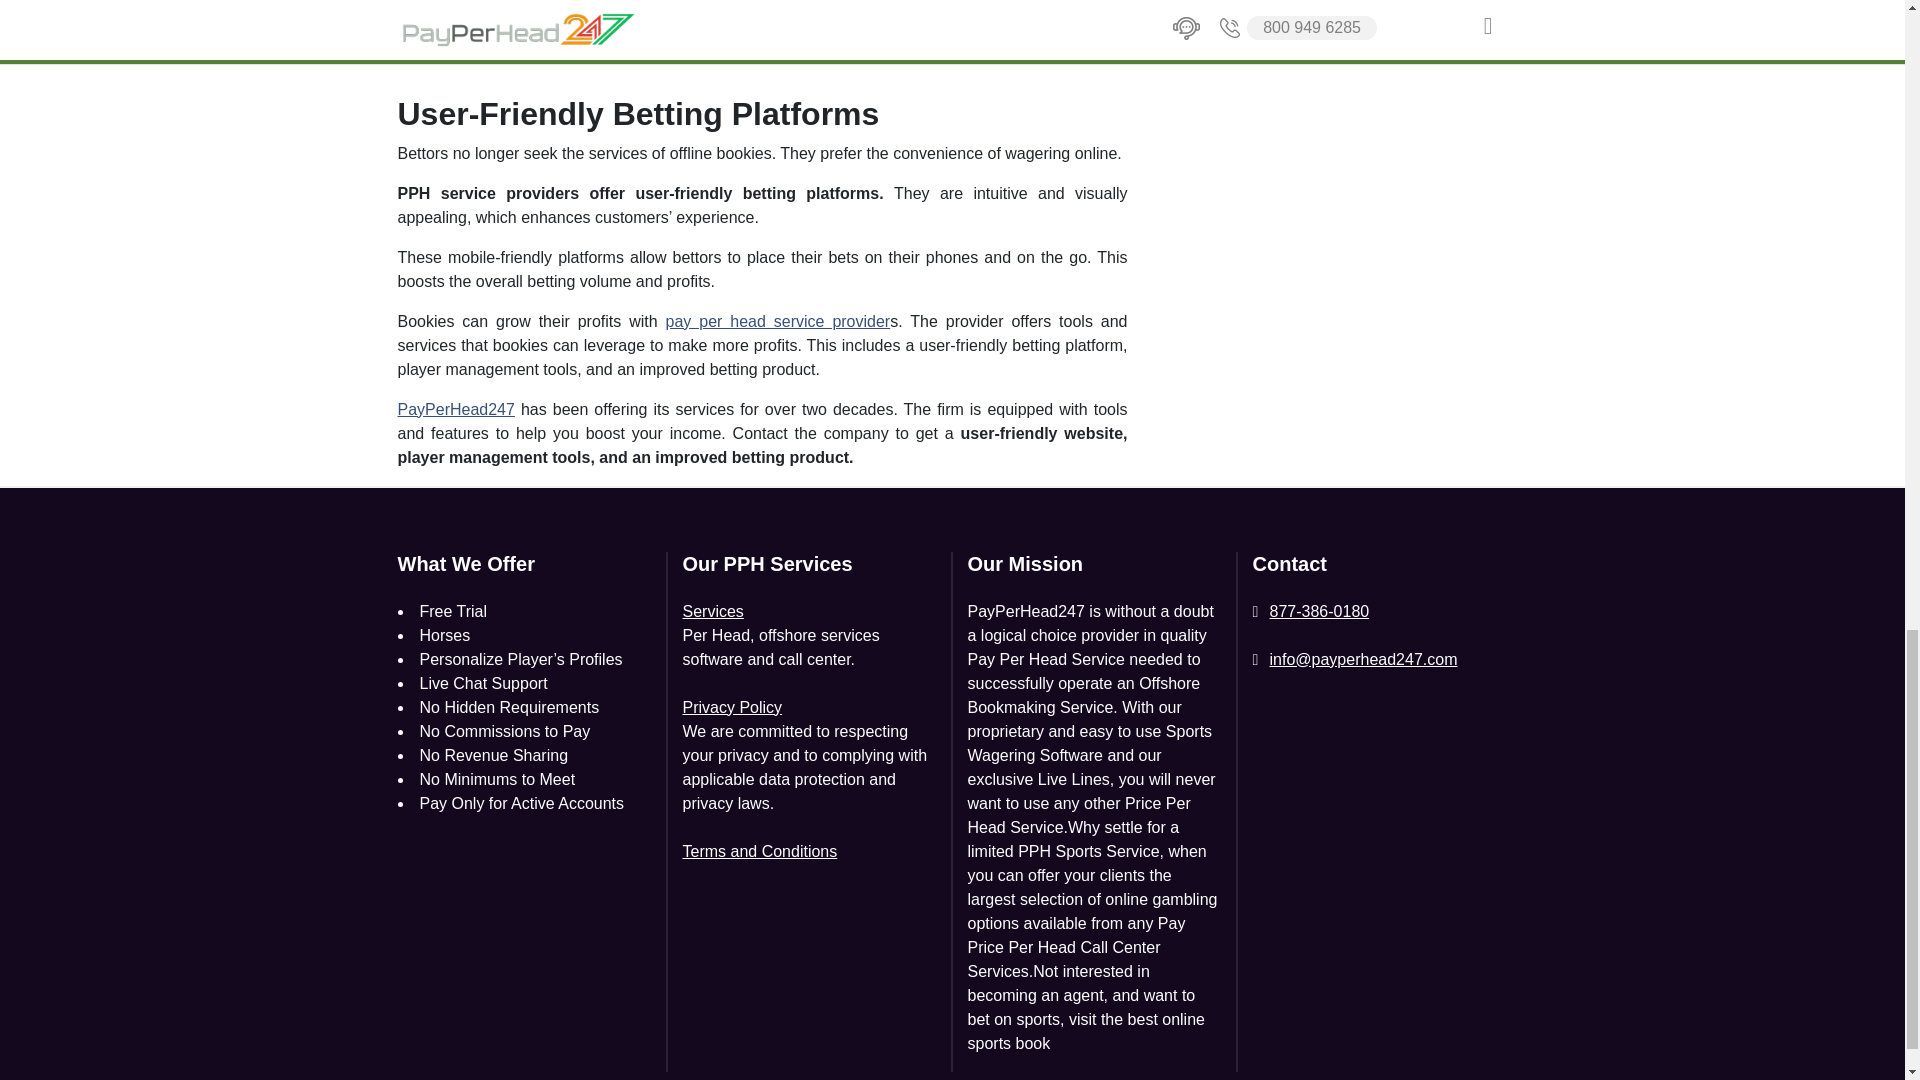  Describe the element at coordinates (778, 322) in the screenshot. I see `pay per head service provider` at that location.